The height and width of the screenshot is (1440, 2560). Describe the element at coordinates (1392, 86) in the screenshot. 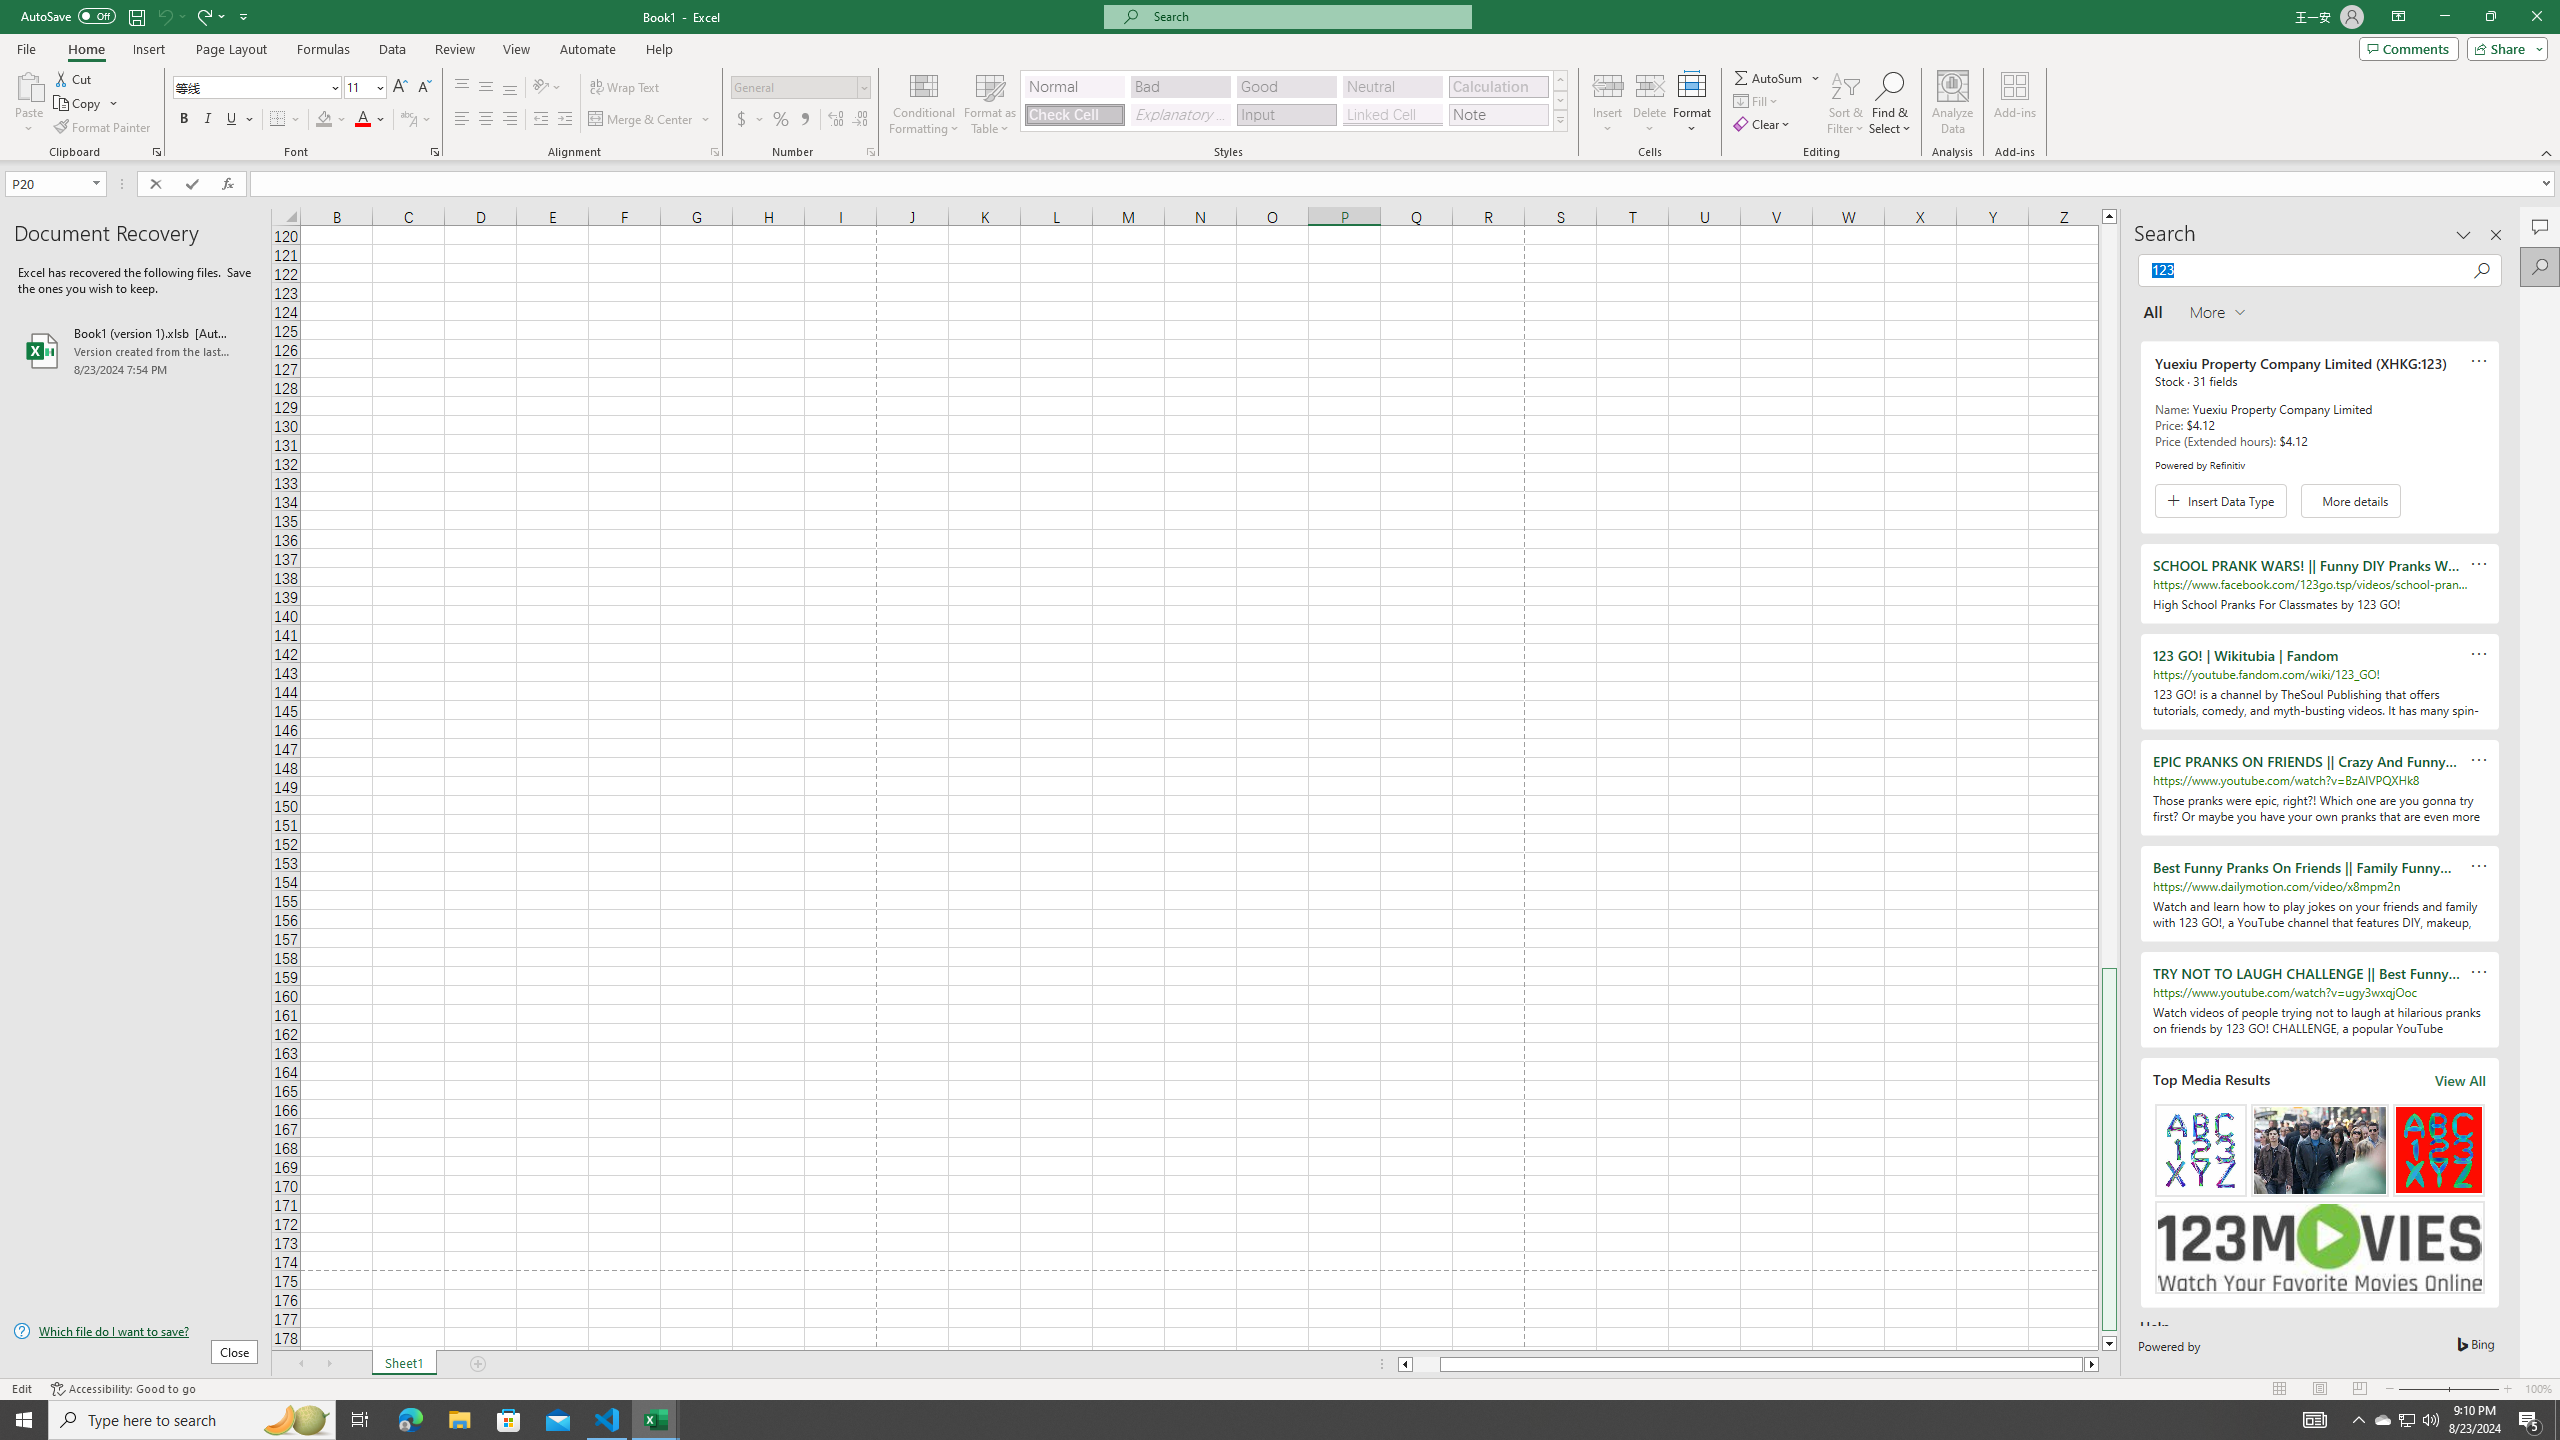

I see `Neutral` at that location.